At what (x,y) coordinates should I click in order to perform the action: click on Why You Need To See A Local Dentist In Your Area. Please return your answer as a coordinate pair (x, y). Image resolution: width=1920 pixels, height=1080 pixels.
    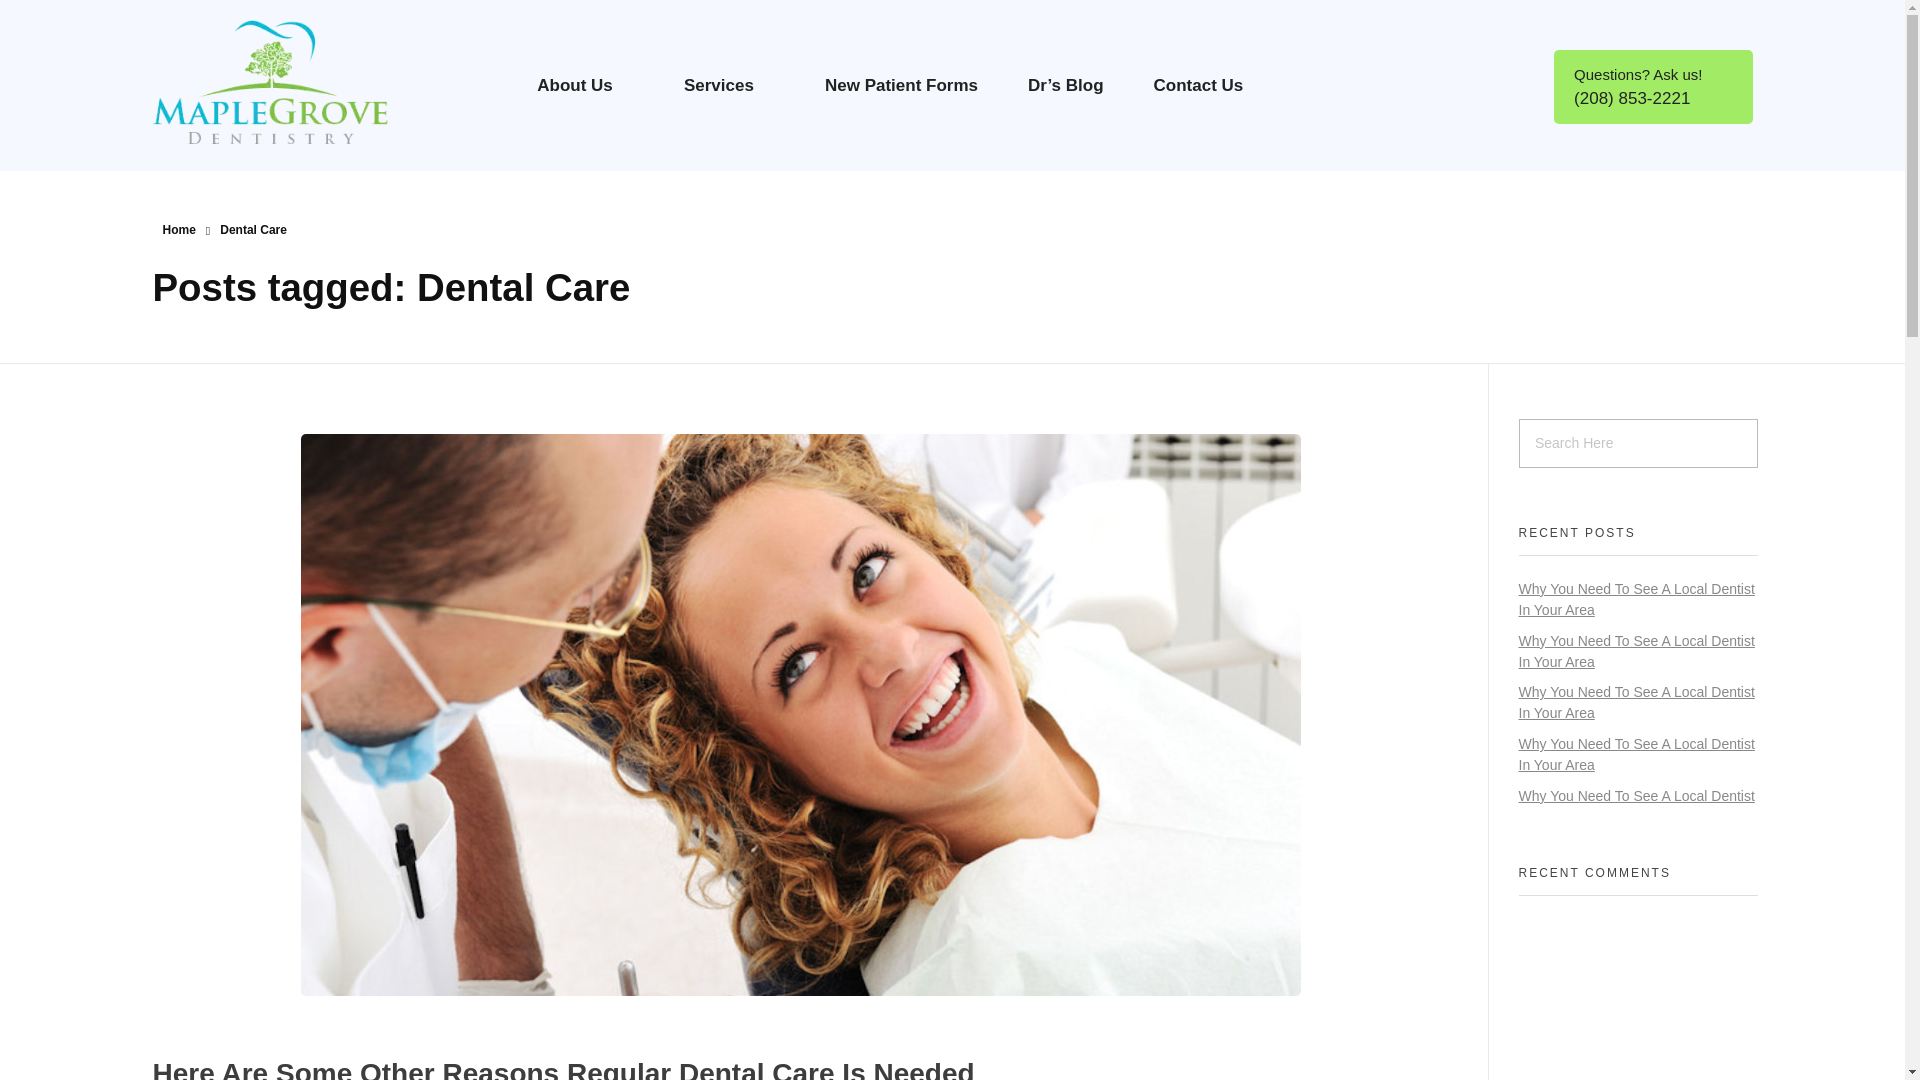
    Looking at the image, I should click on (1636, 599).